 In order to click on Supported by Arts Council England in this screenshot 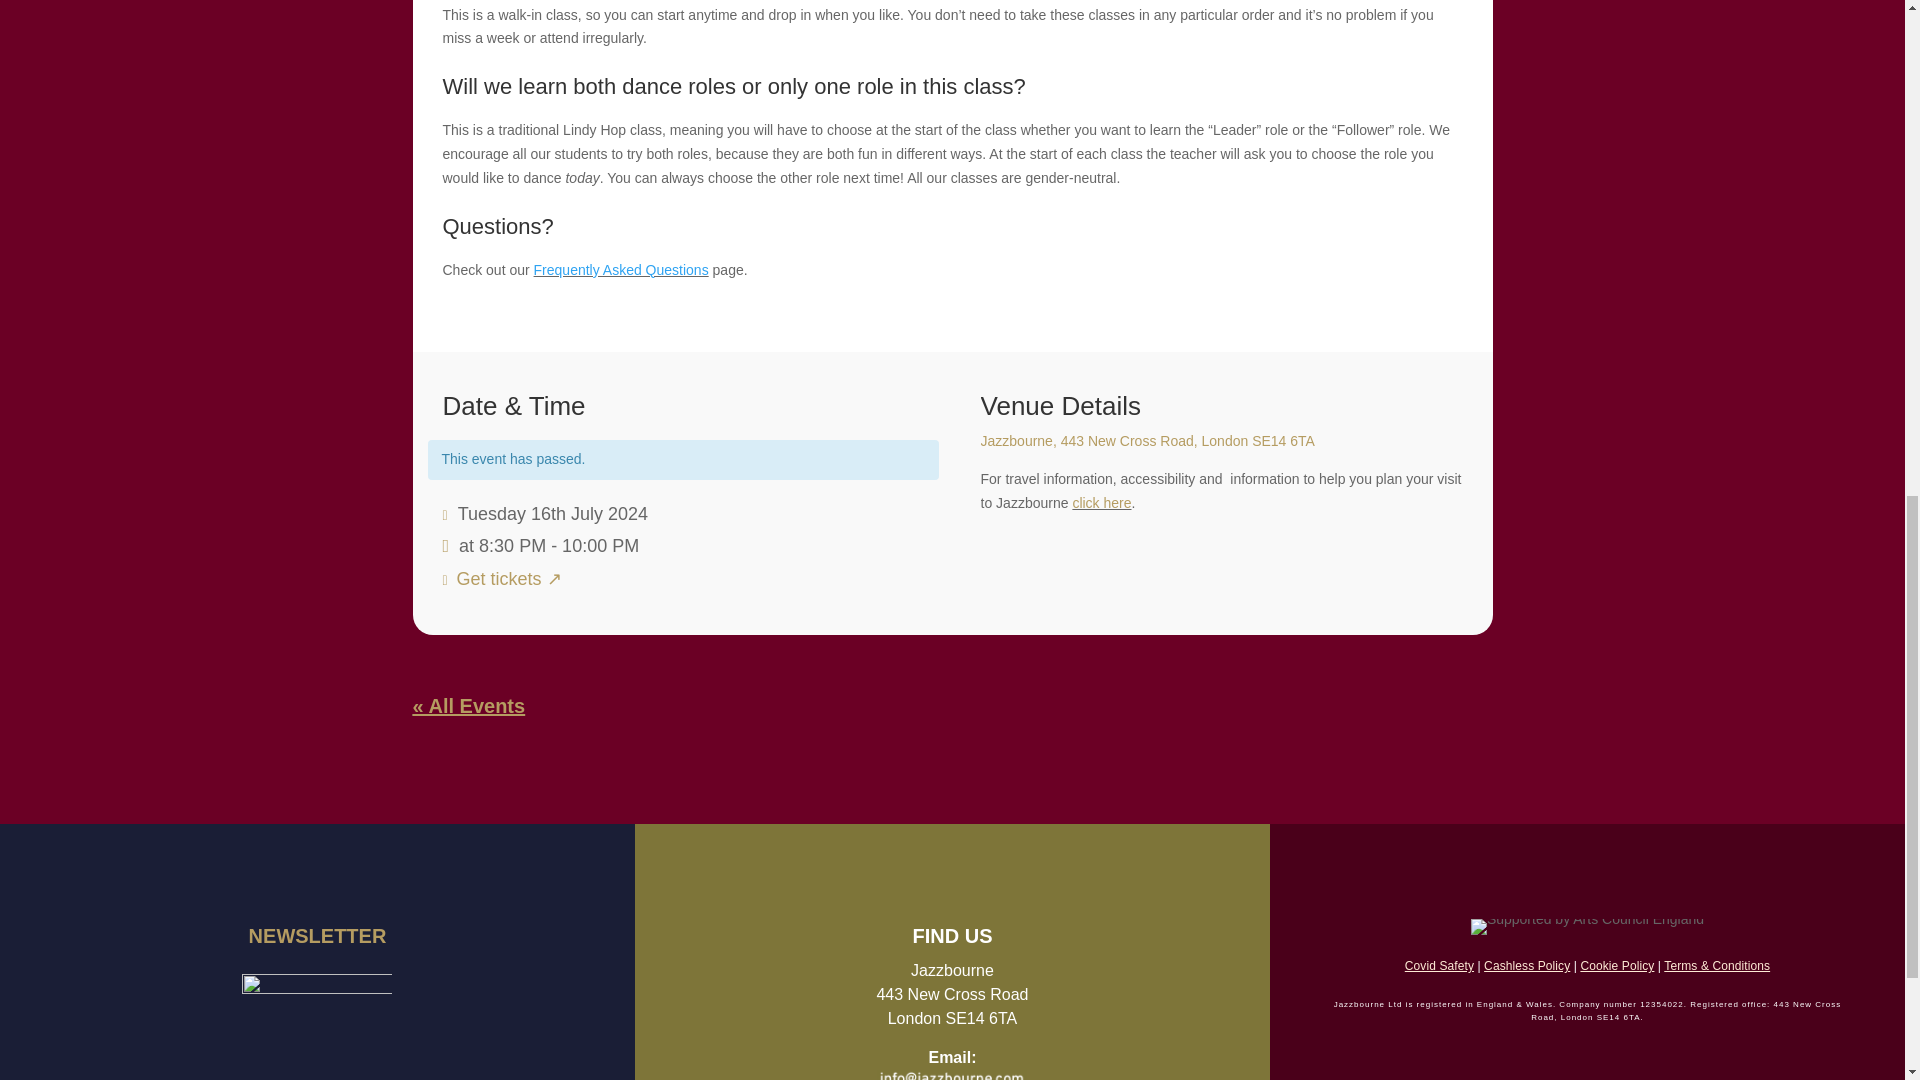, I will do `click(1587, 927)`.